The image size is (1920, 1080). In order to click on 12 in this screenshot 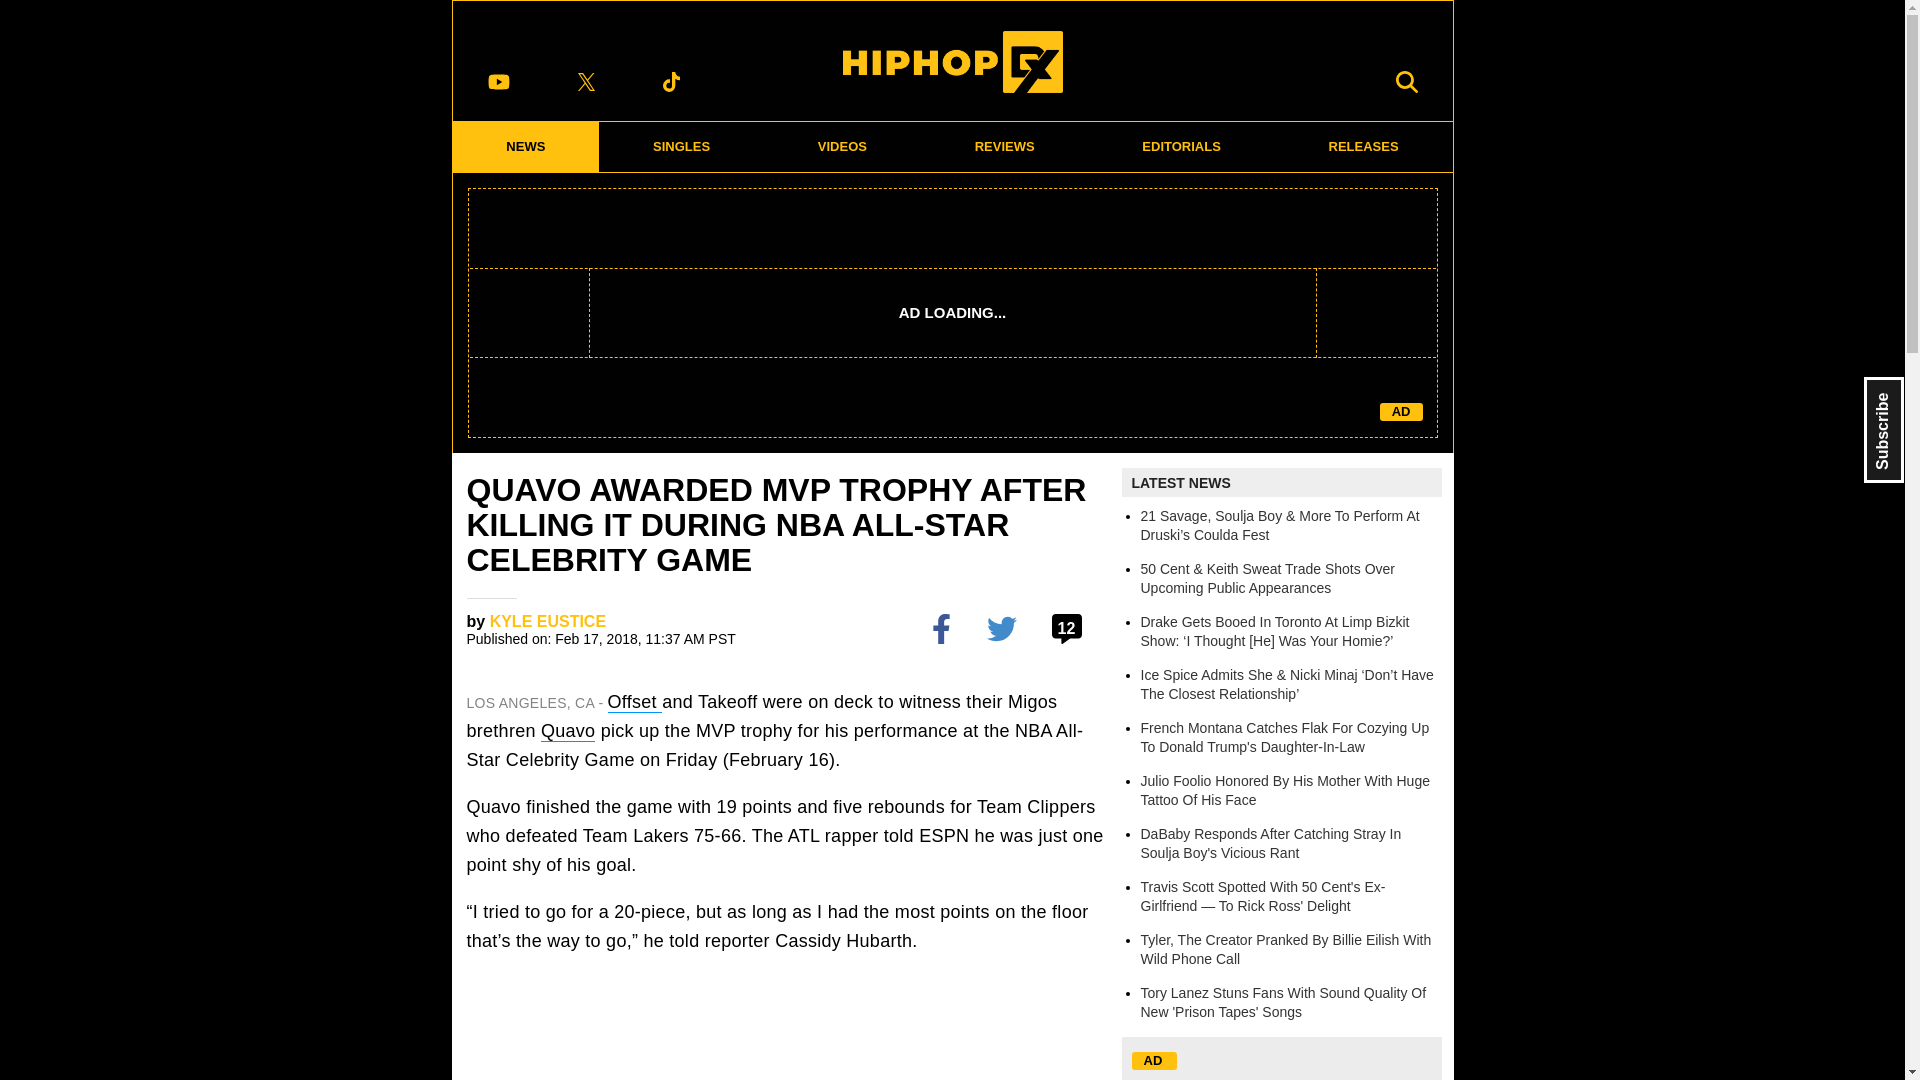, I will do `click(1069, 628)`.